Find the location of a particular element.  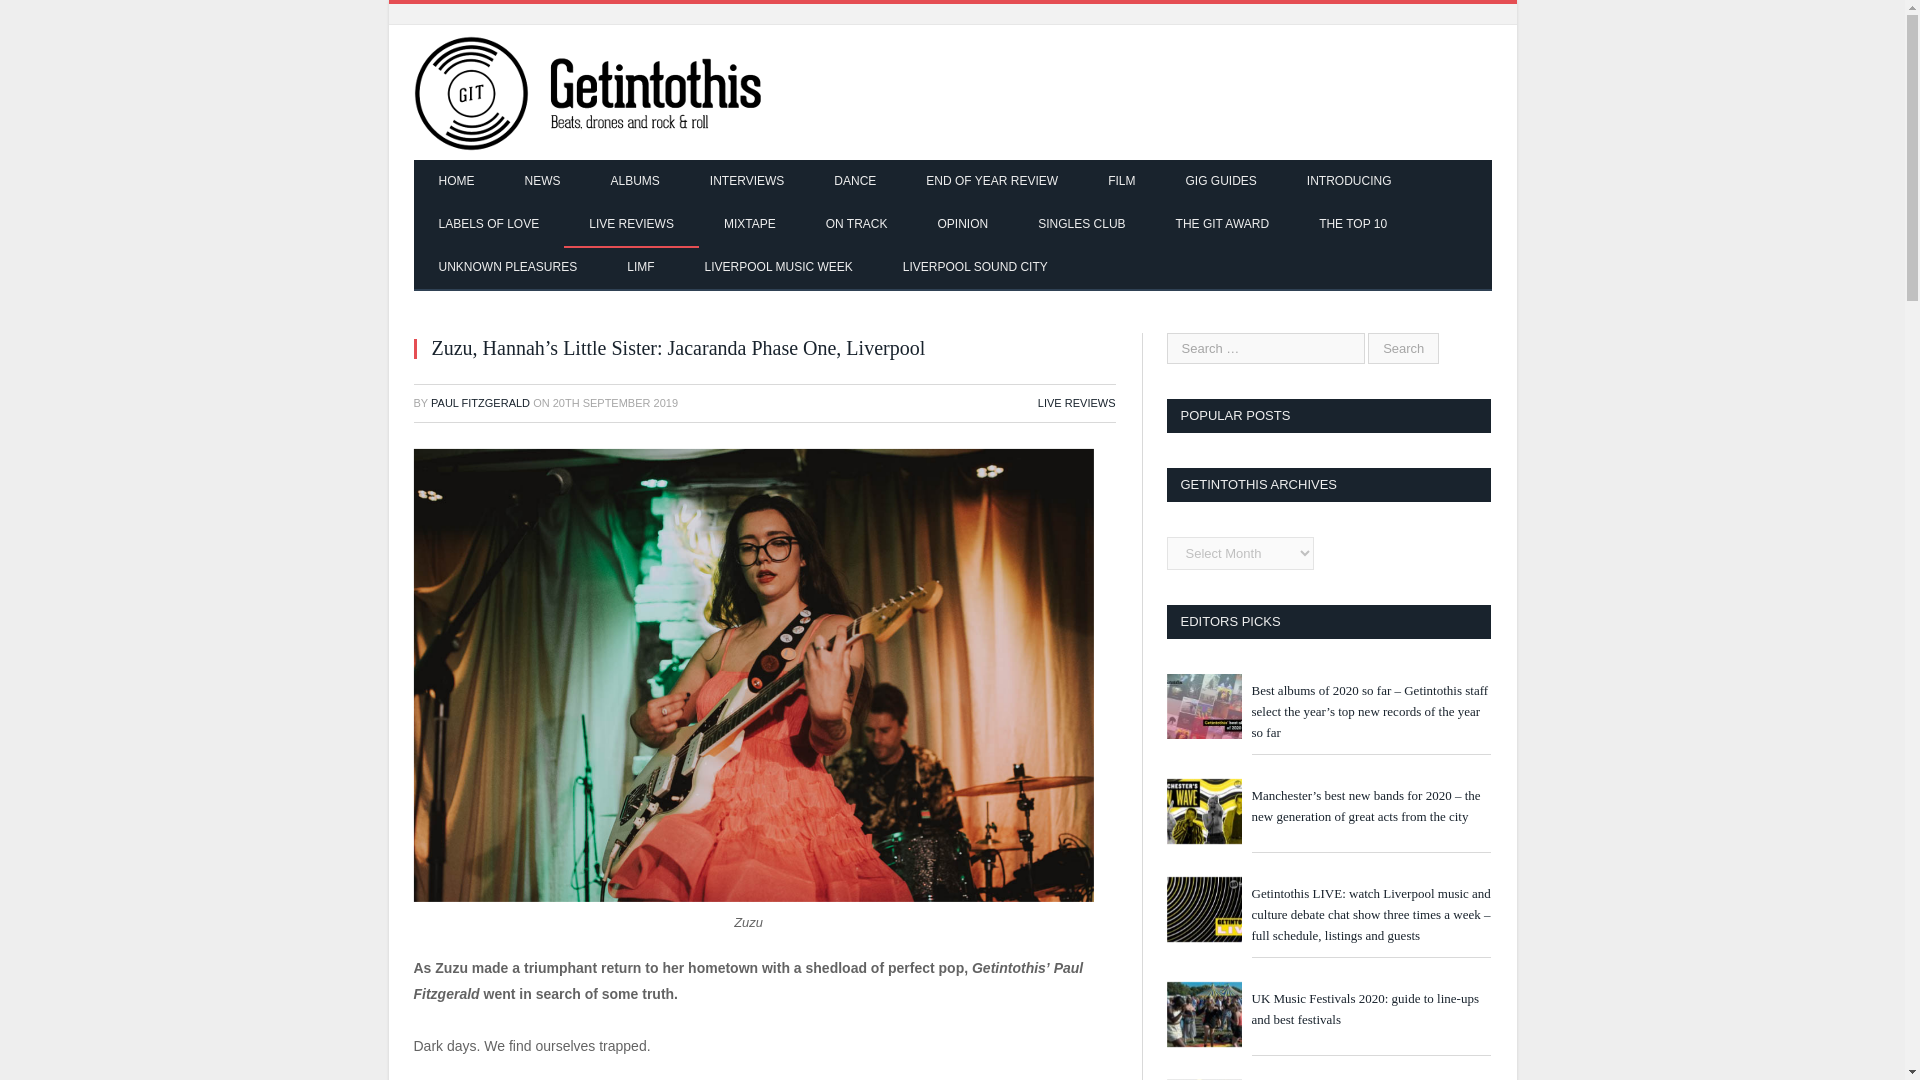

PAUL FITZGERALD is located at coordinates (480, 403).